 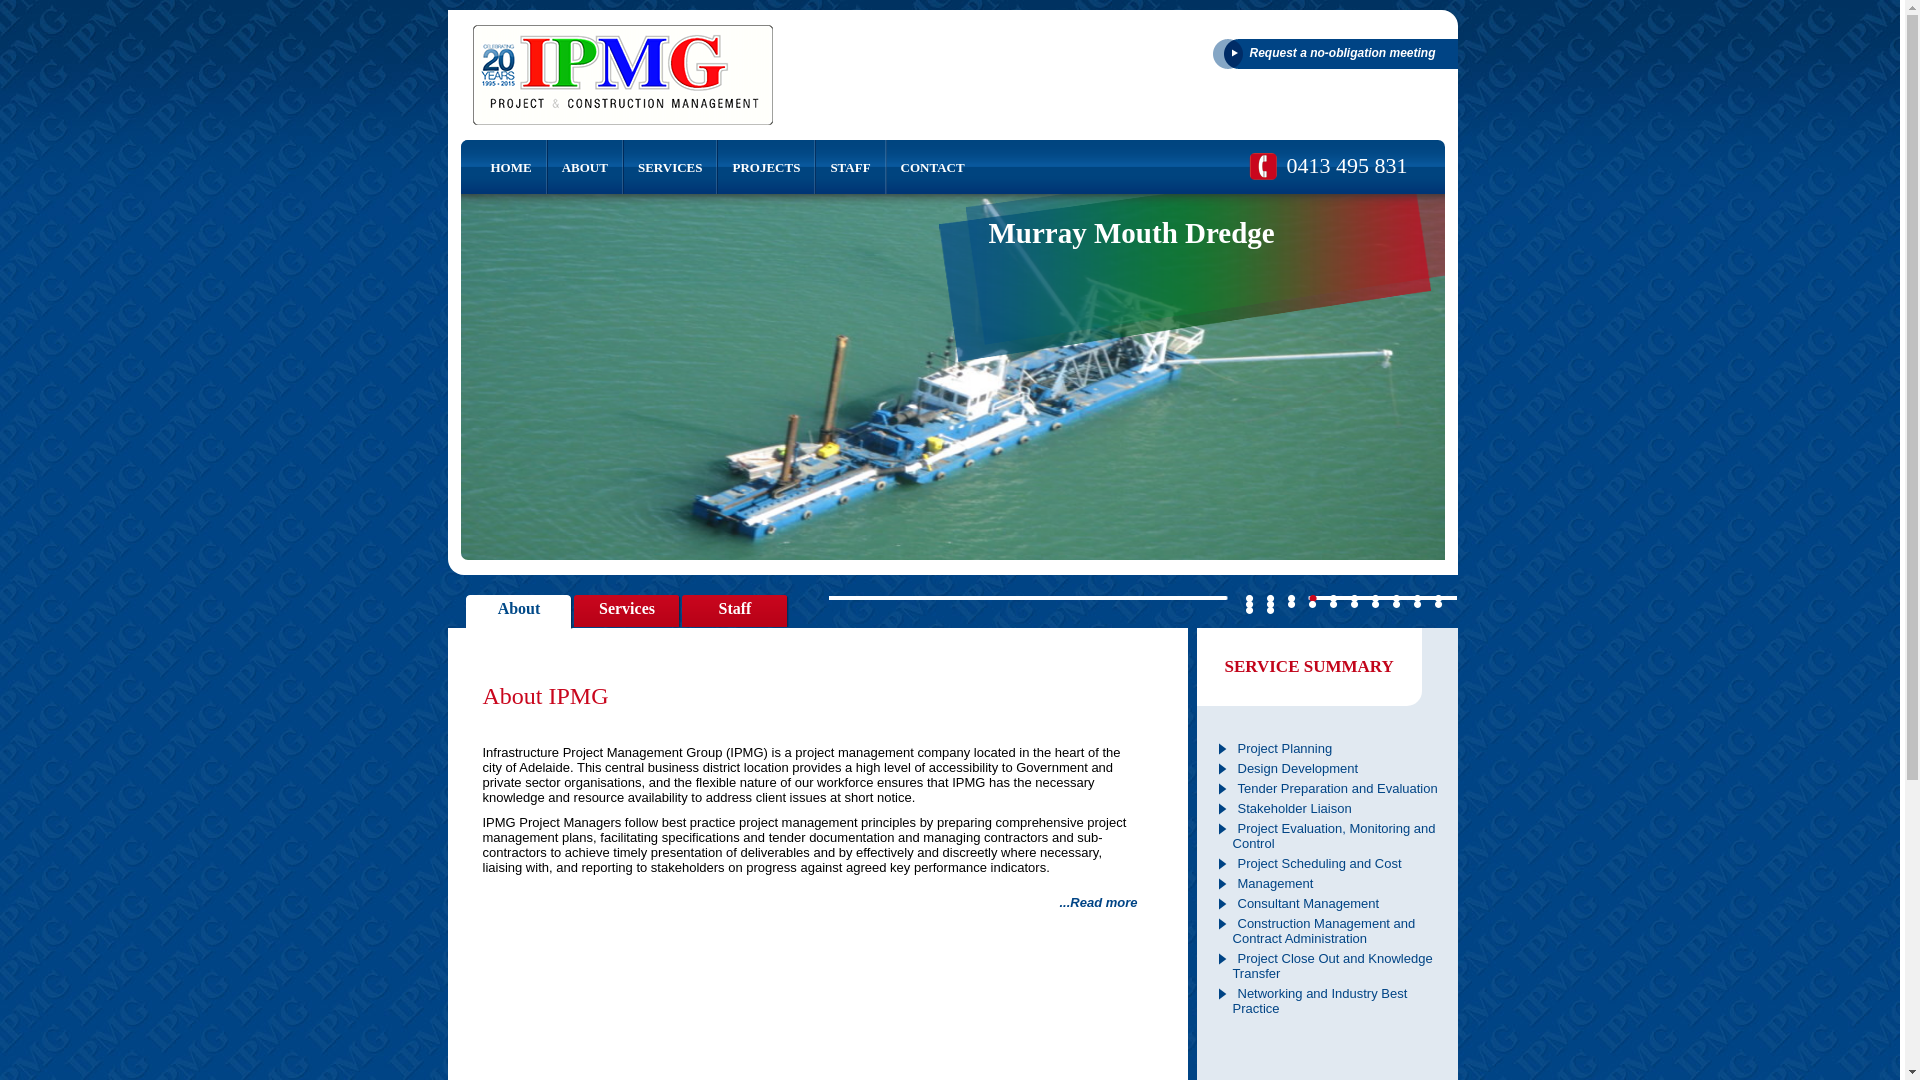 What do you see at coordinates (1250, 604) in the screenshot?
I see `11` at bounding box center [1250, 604].